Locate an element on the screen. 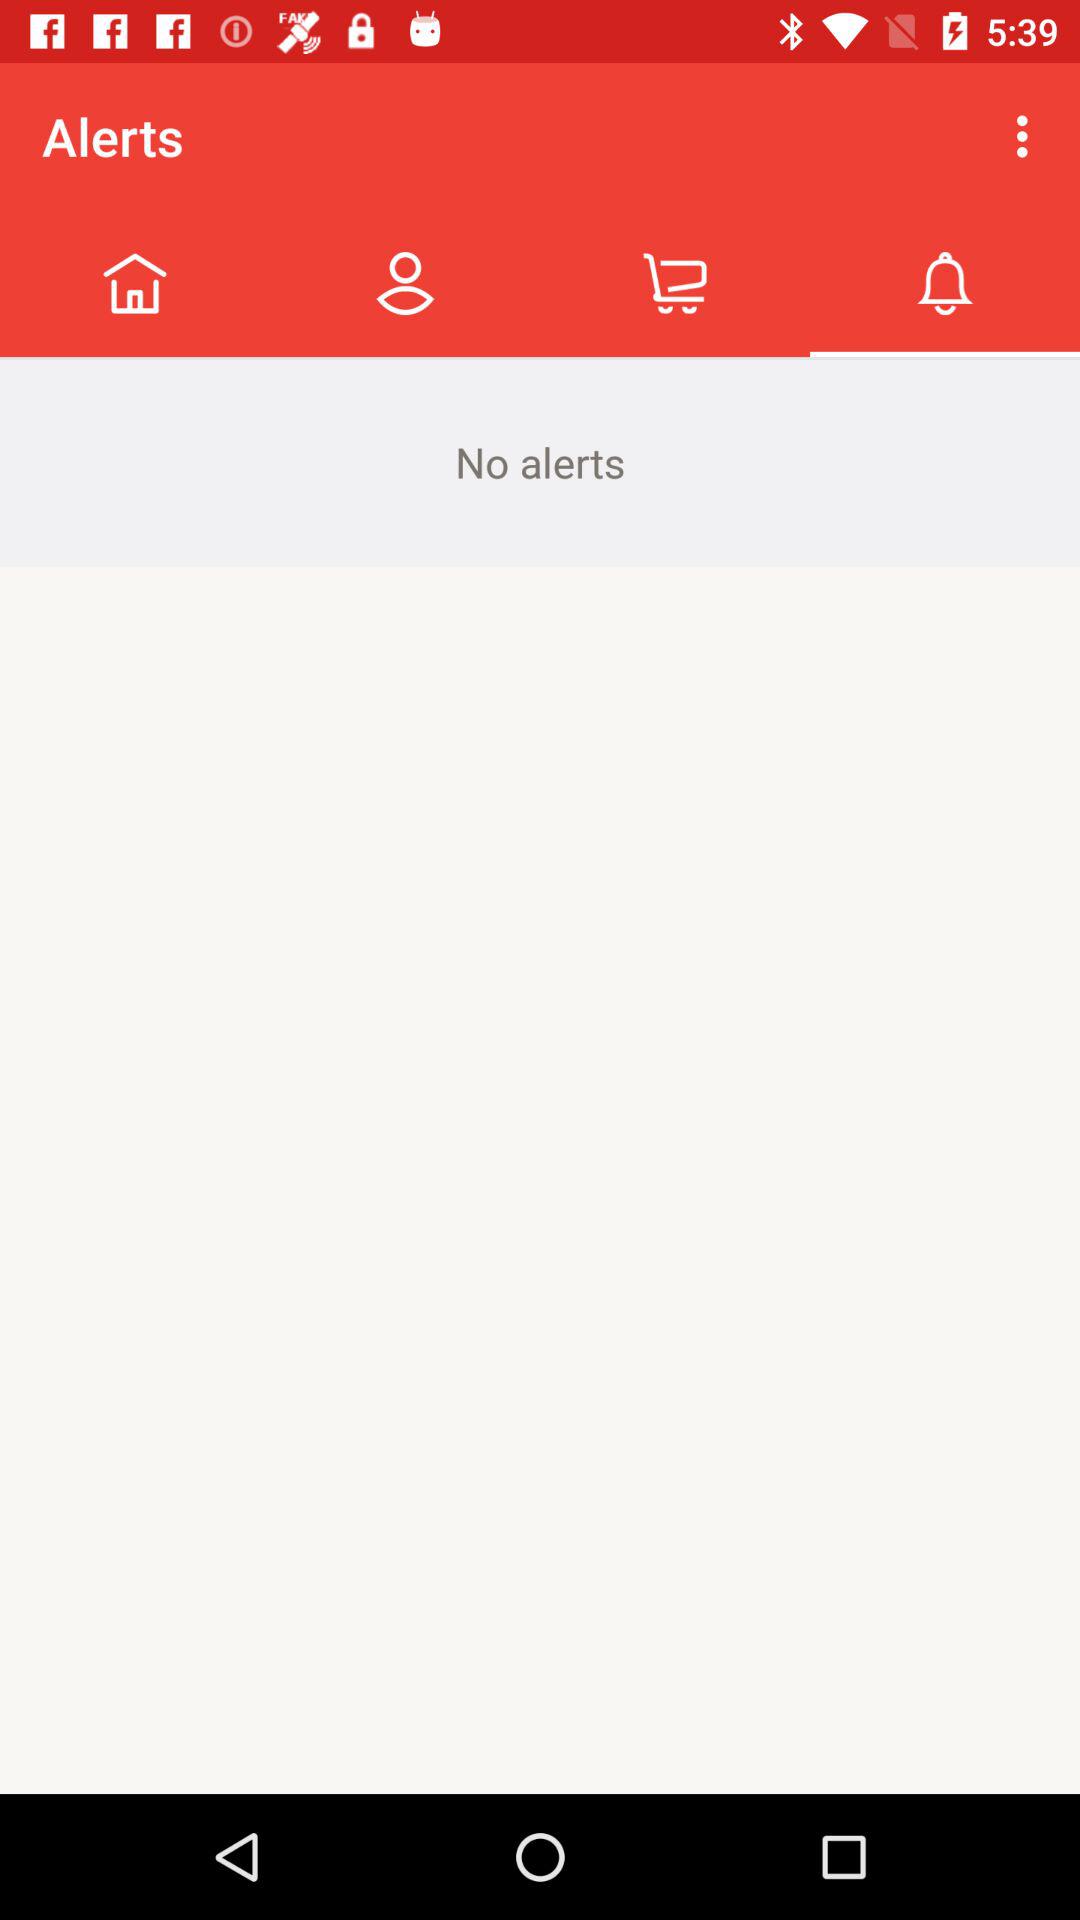 This screenshot has width=1080, height=1920. launch item to the right of alerts icon is located at coordinates (1028, 136).